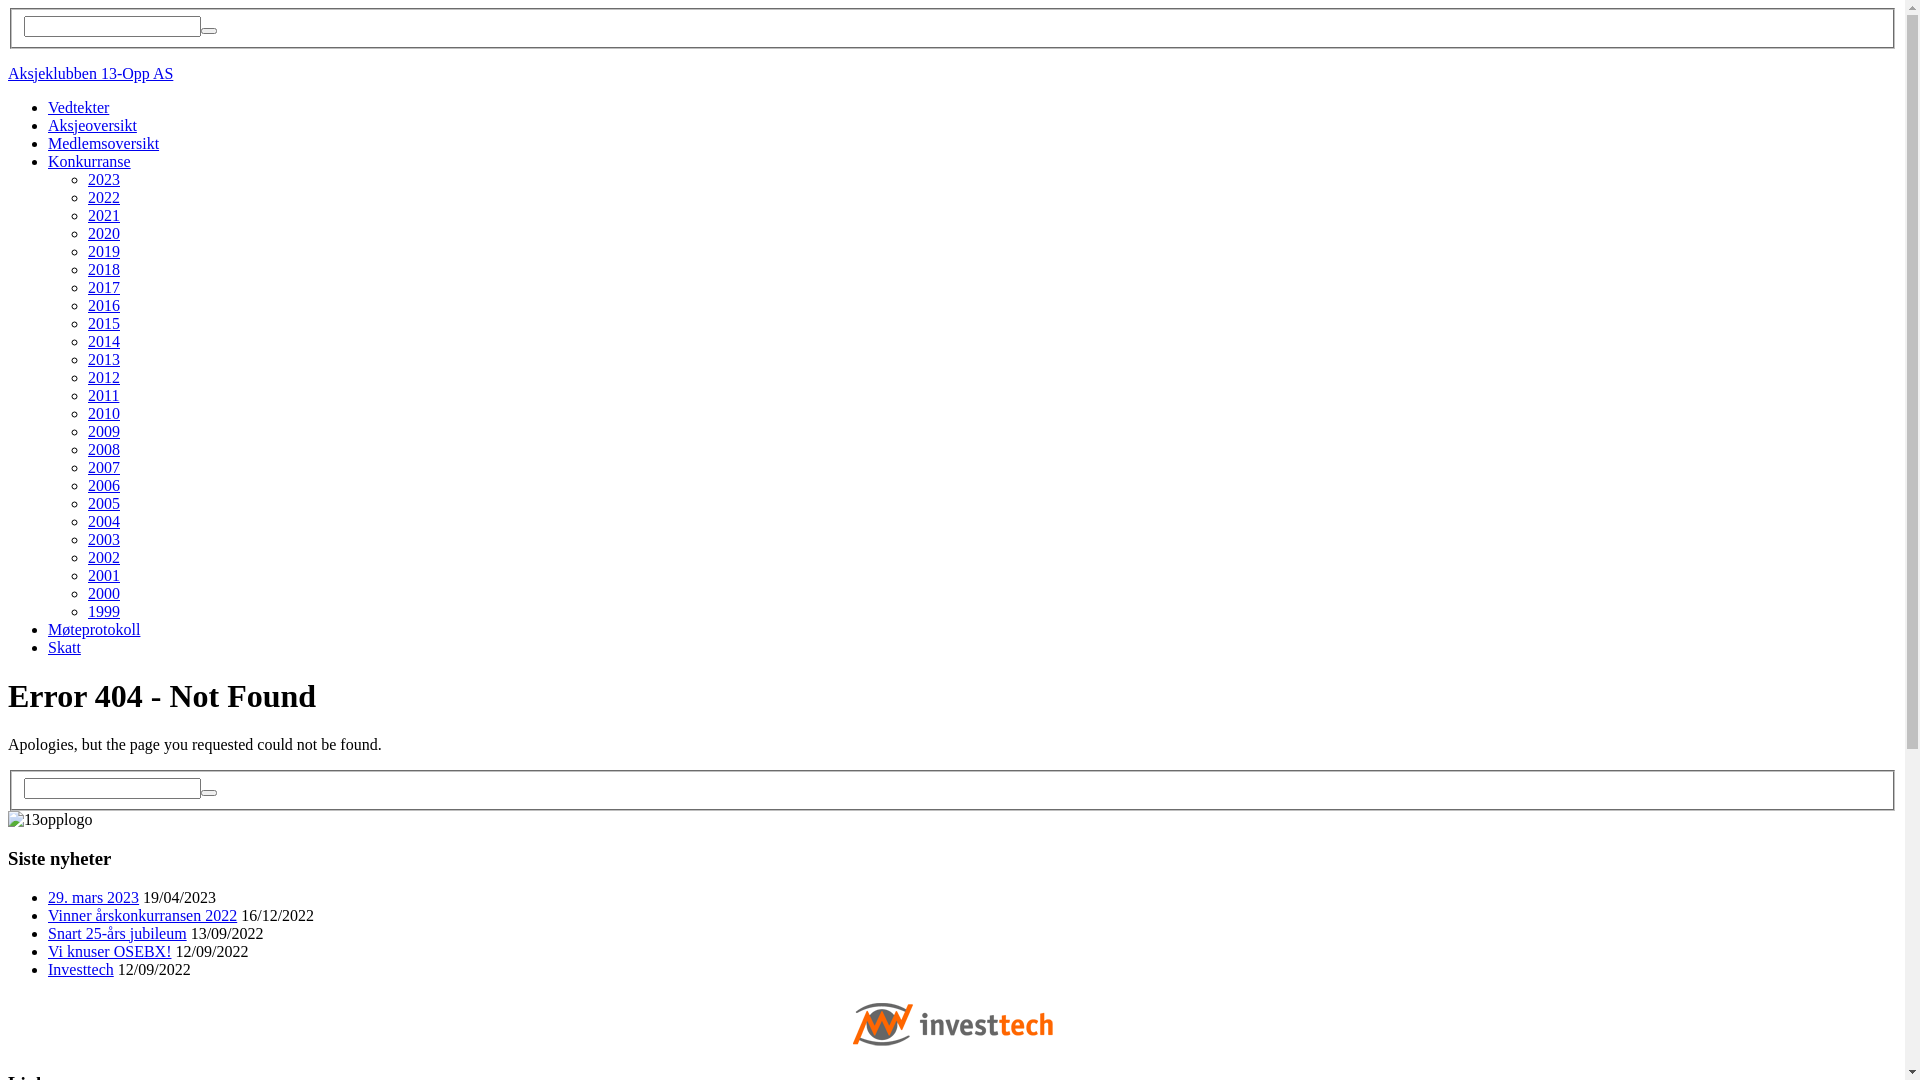 Image resolution: width=1920 pixels, height=1080 pixels. Describe the element at coordinates (81, 968) in the screenshot. I see `Investtech` at that location.